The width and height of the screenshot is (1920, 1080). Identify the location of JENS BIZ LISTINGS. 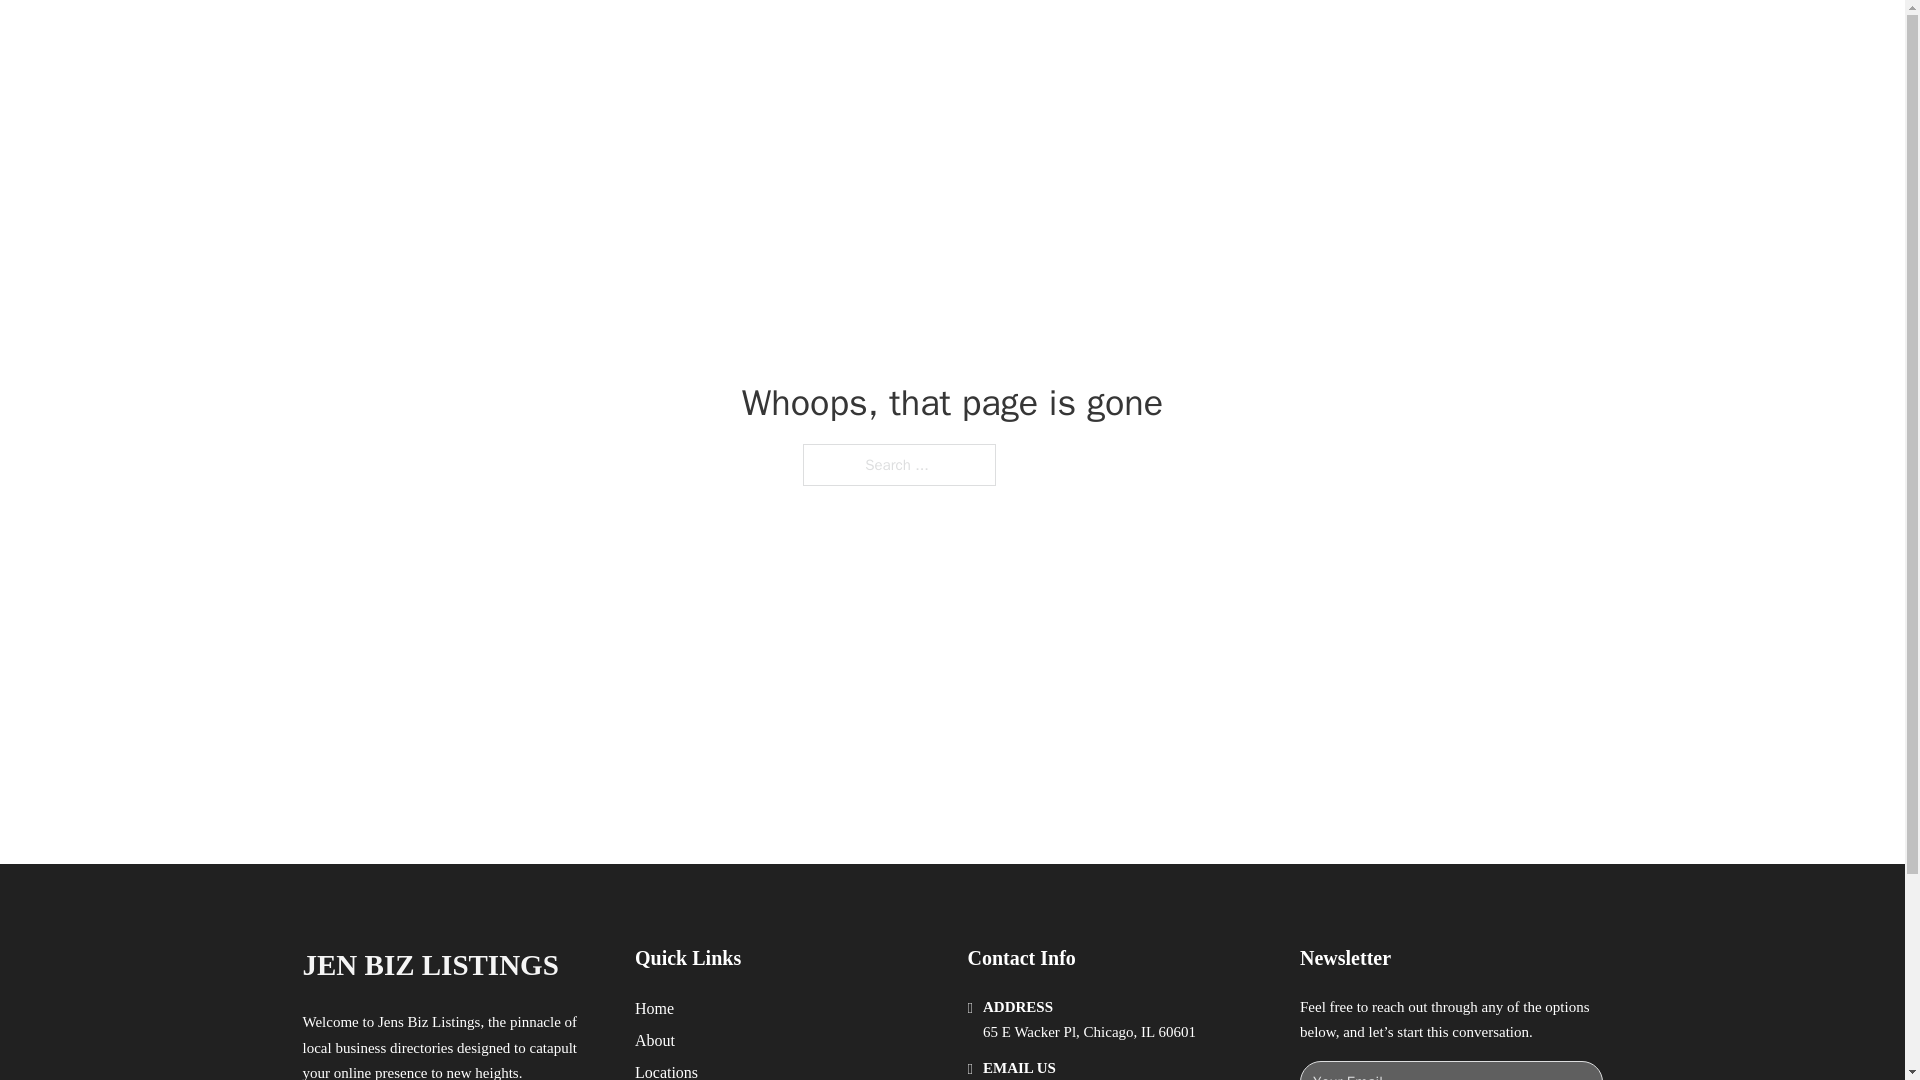
(534, 38).